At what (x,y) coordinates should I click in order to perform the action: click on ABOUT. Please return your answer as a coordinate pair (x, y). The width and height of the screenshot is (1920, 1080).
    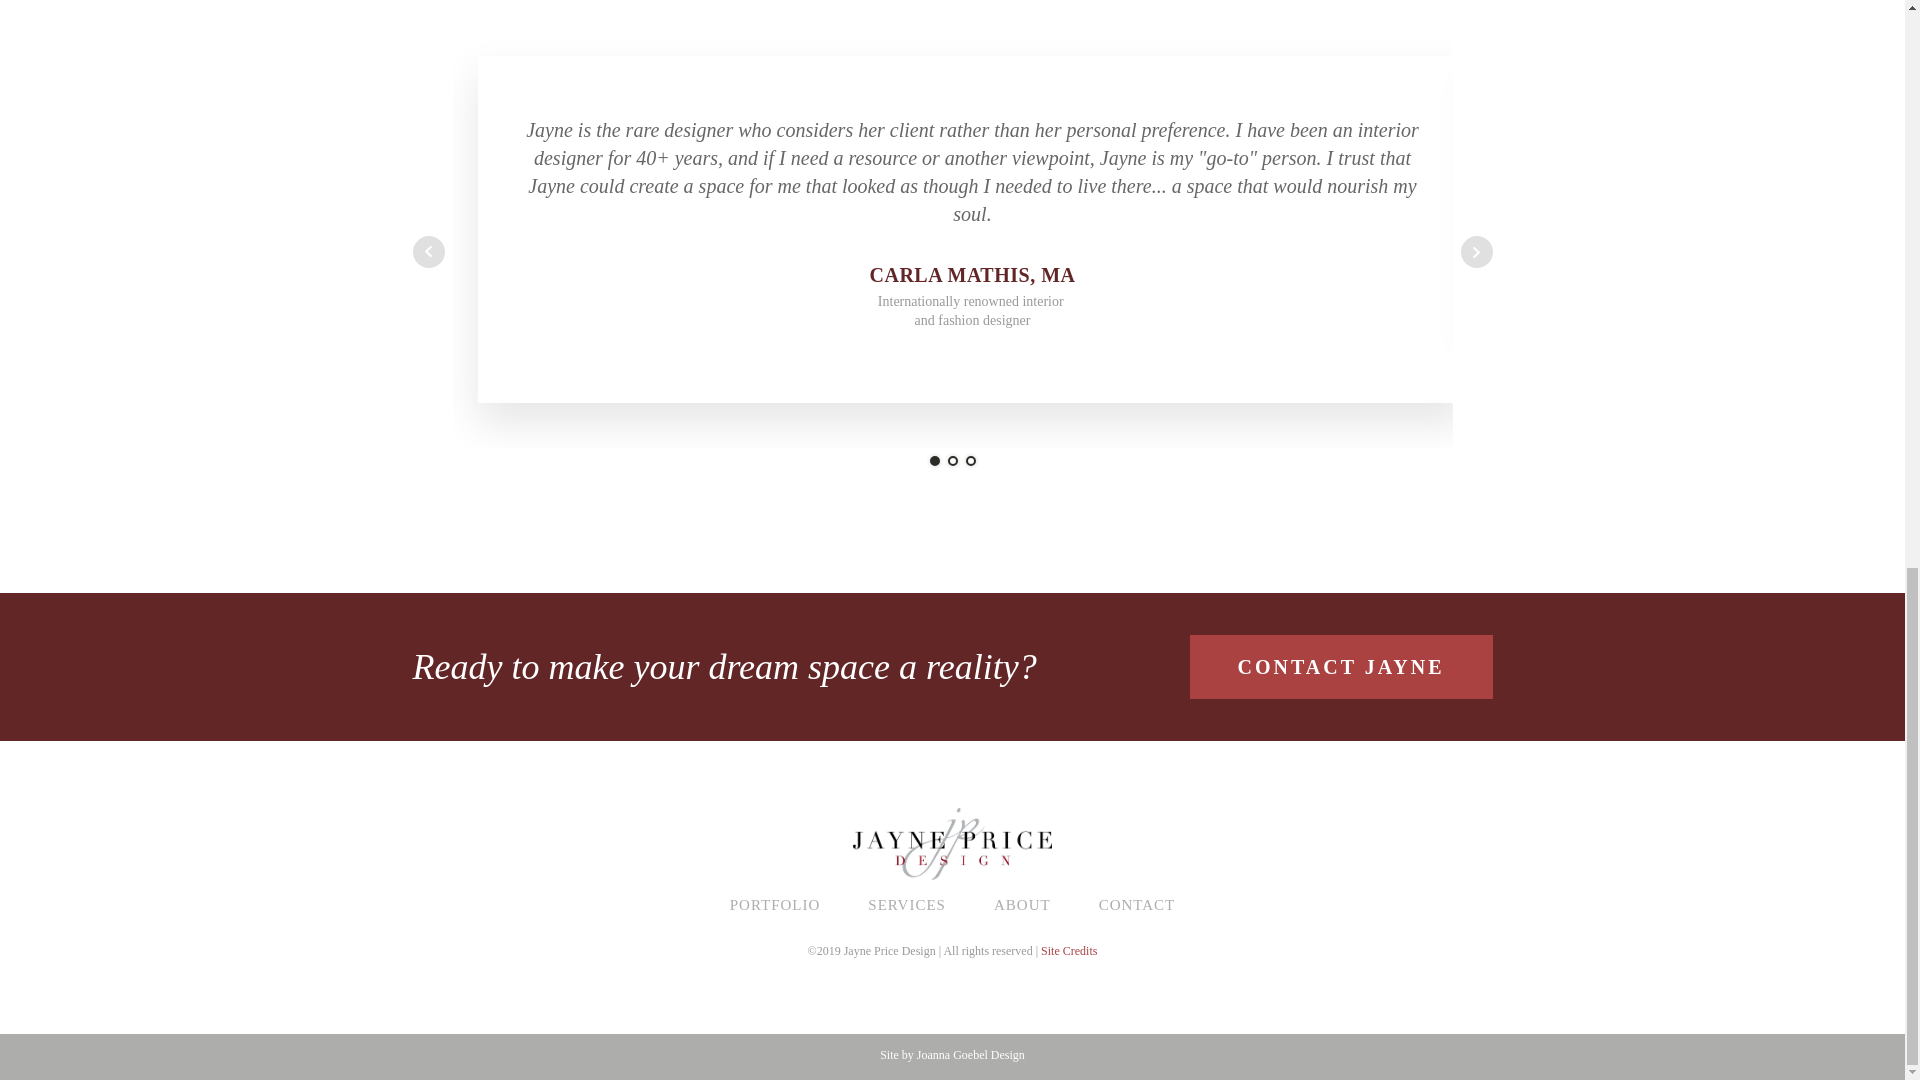
    Looking at the image, I should click on (1022, 904).